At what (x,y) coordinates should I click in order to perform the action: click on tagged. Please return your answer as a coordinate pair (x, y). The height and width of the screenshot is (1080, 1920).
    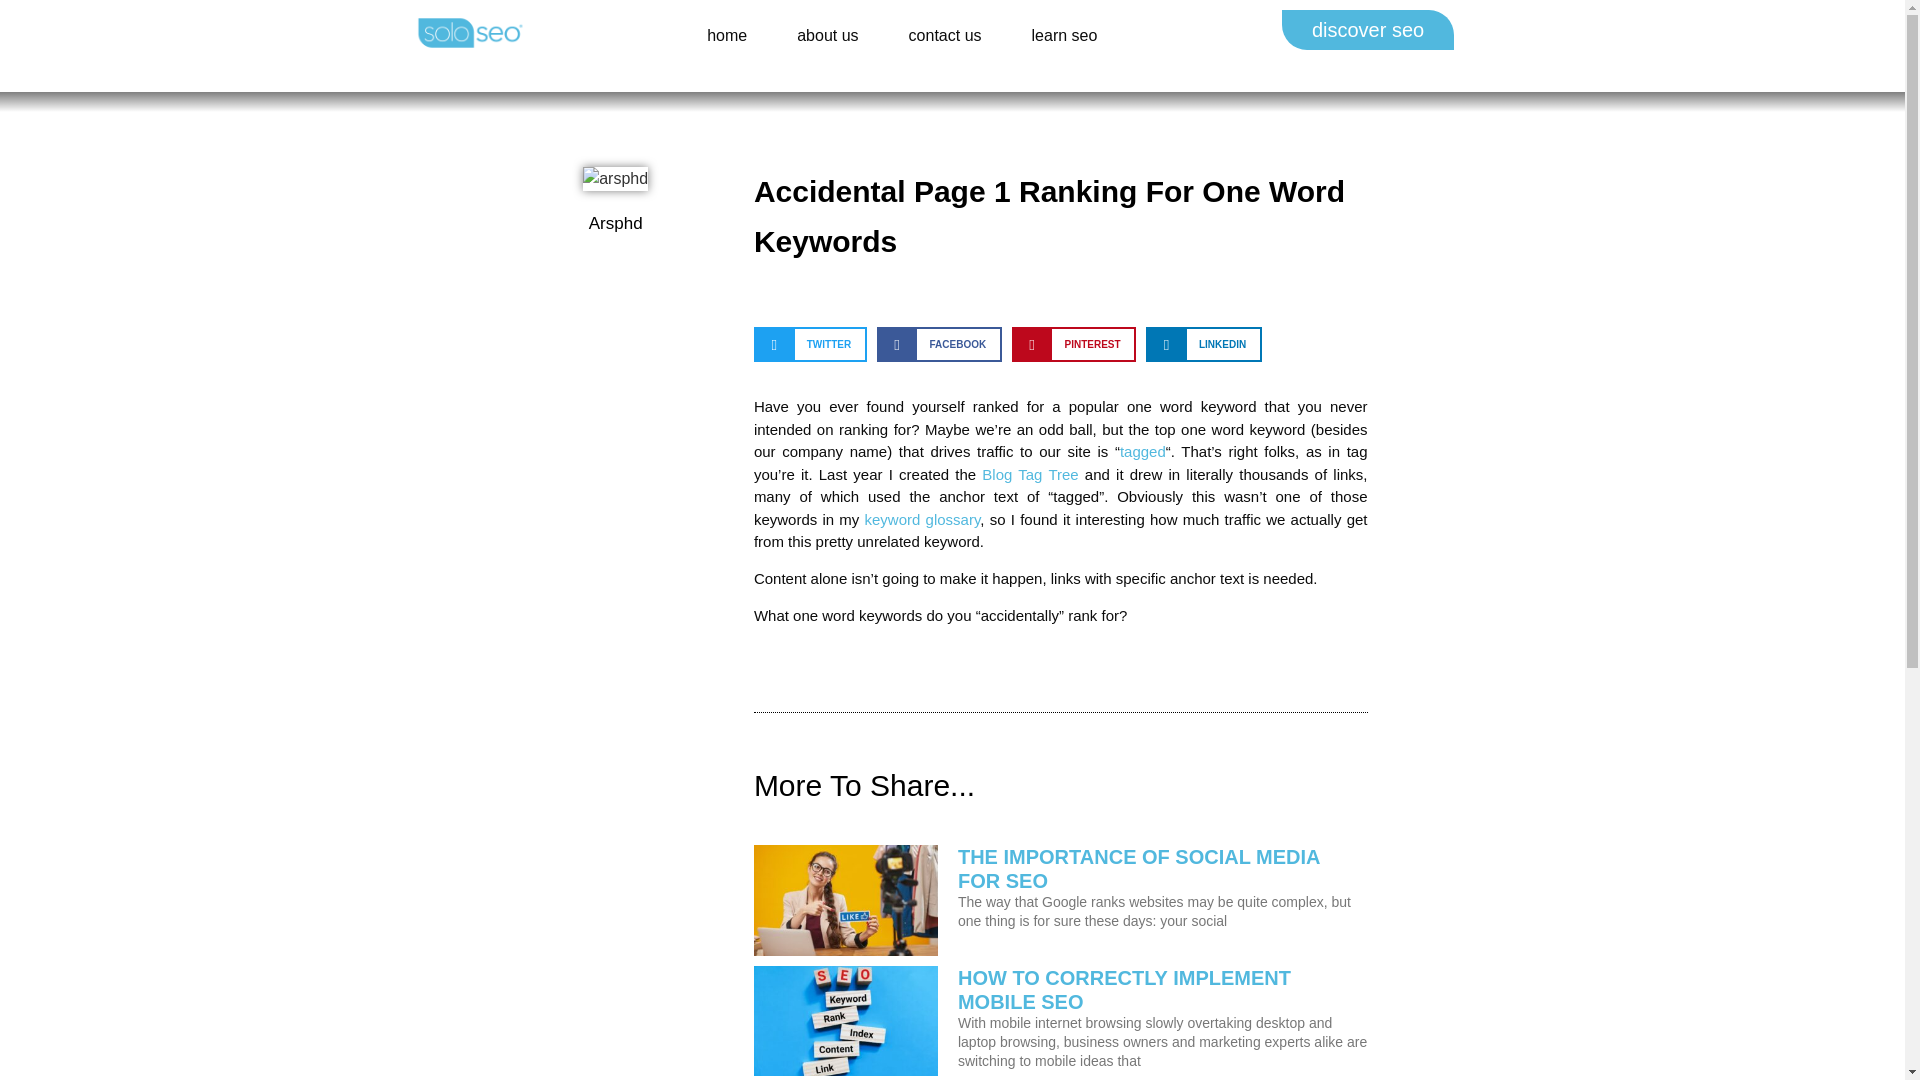
    Looking at the image, I should click on (1142, 451).